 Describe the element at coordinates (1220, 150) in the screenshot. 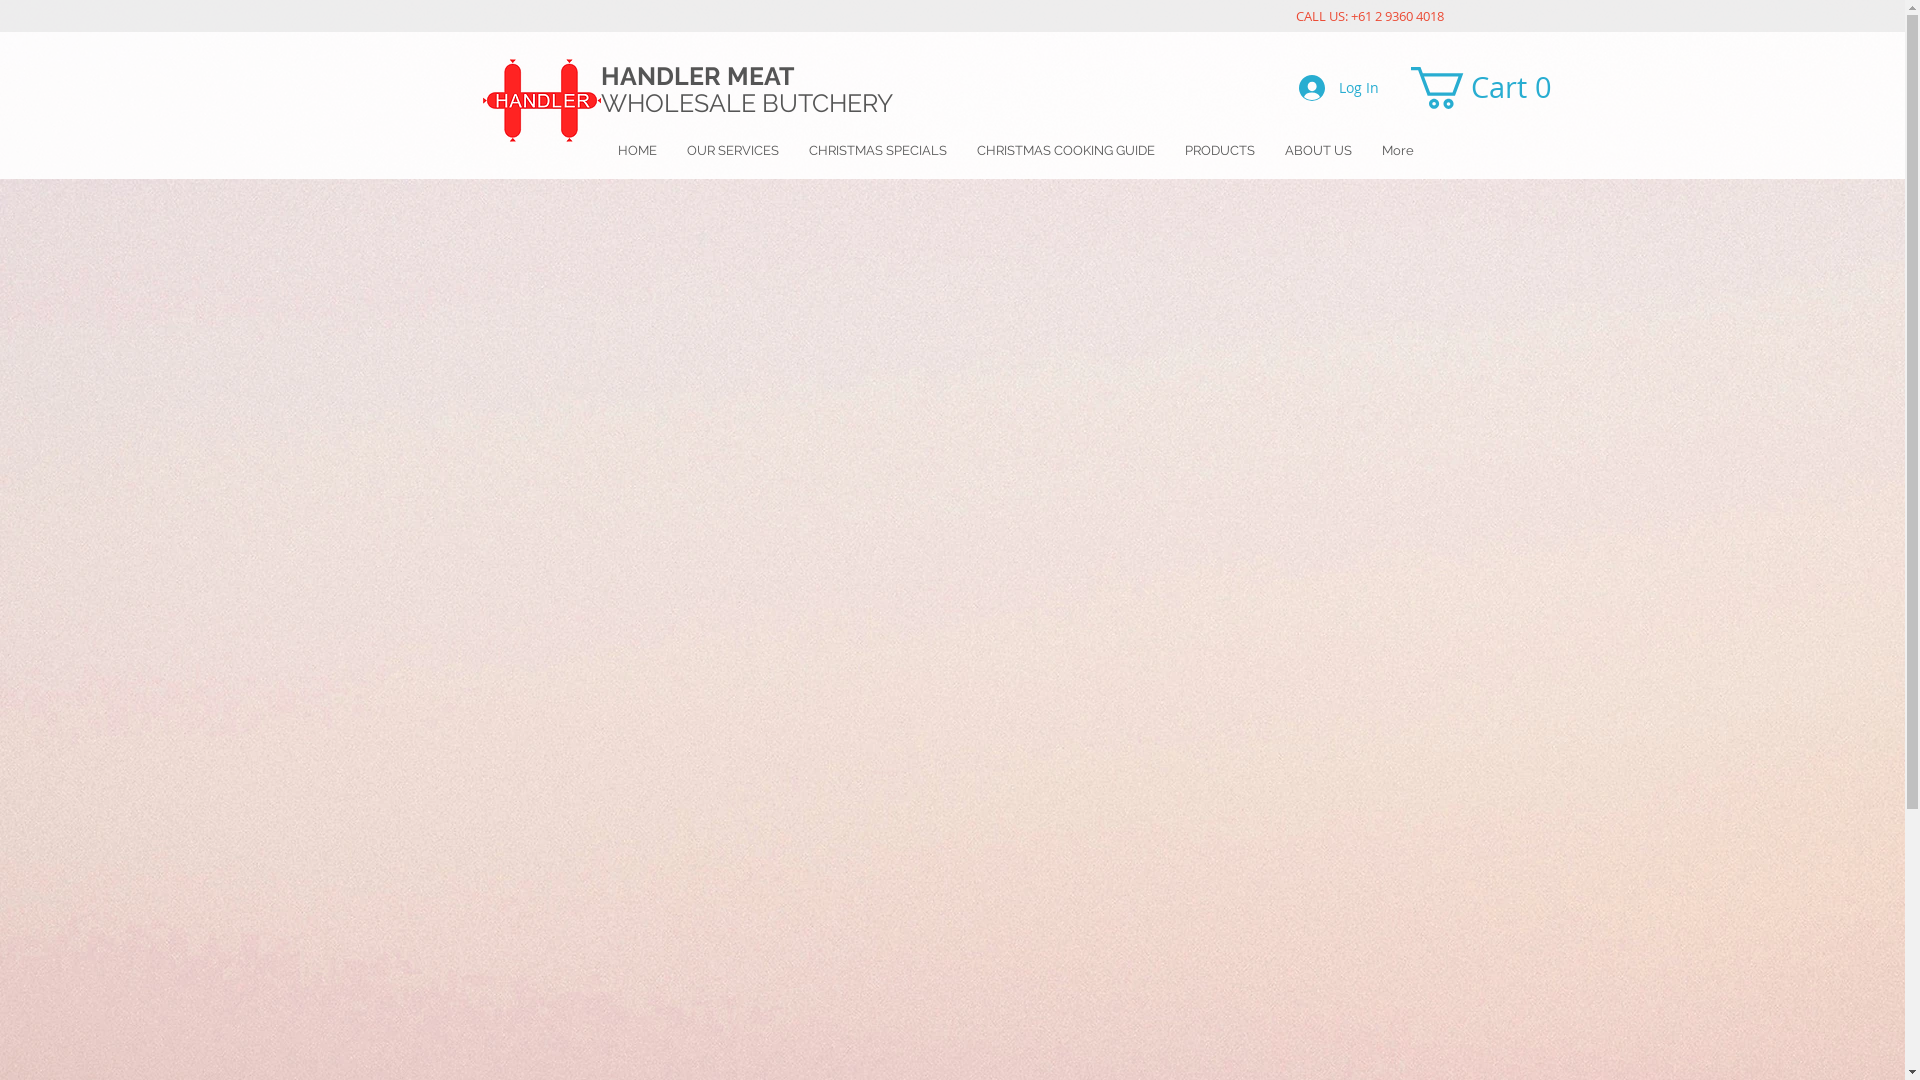

I see `PRODUCTS` at that location.